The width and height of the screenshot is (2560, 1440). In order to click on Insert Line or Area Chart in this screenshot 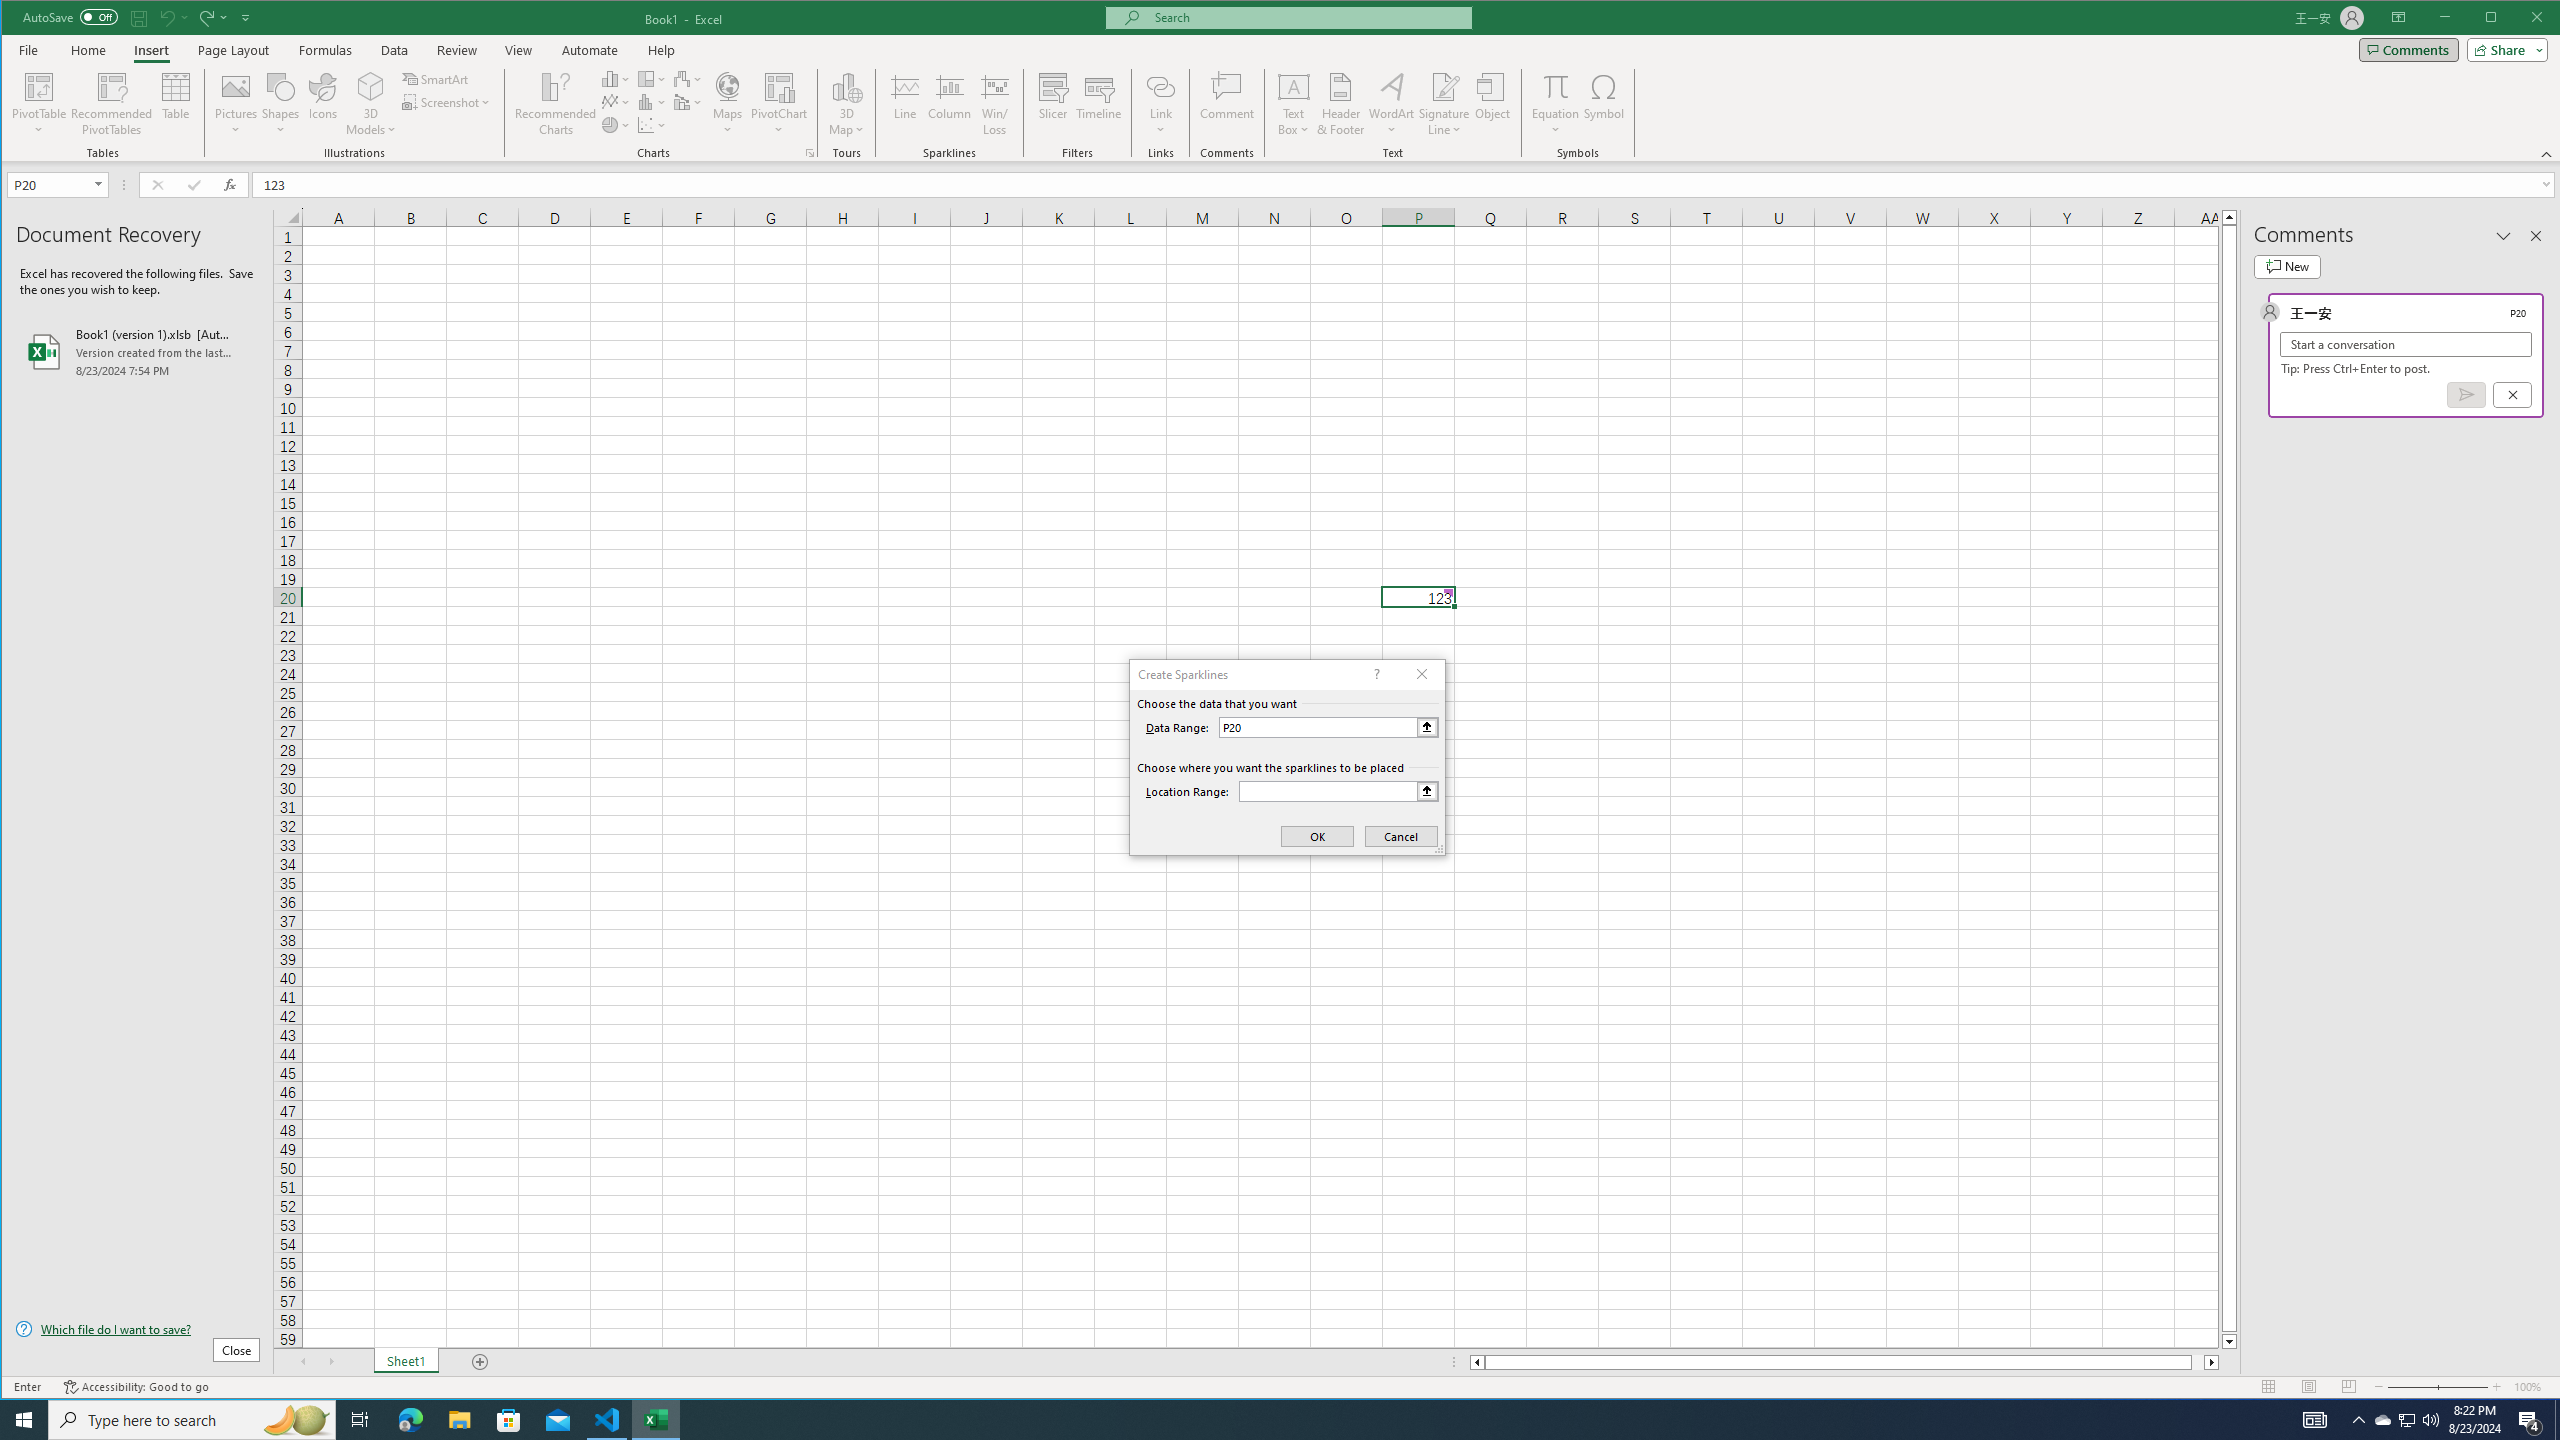, I will do `click(616, 102)`.